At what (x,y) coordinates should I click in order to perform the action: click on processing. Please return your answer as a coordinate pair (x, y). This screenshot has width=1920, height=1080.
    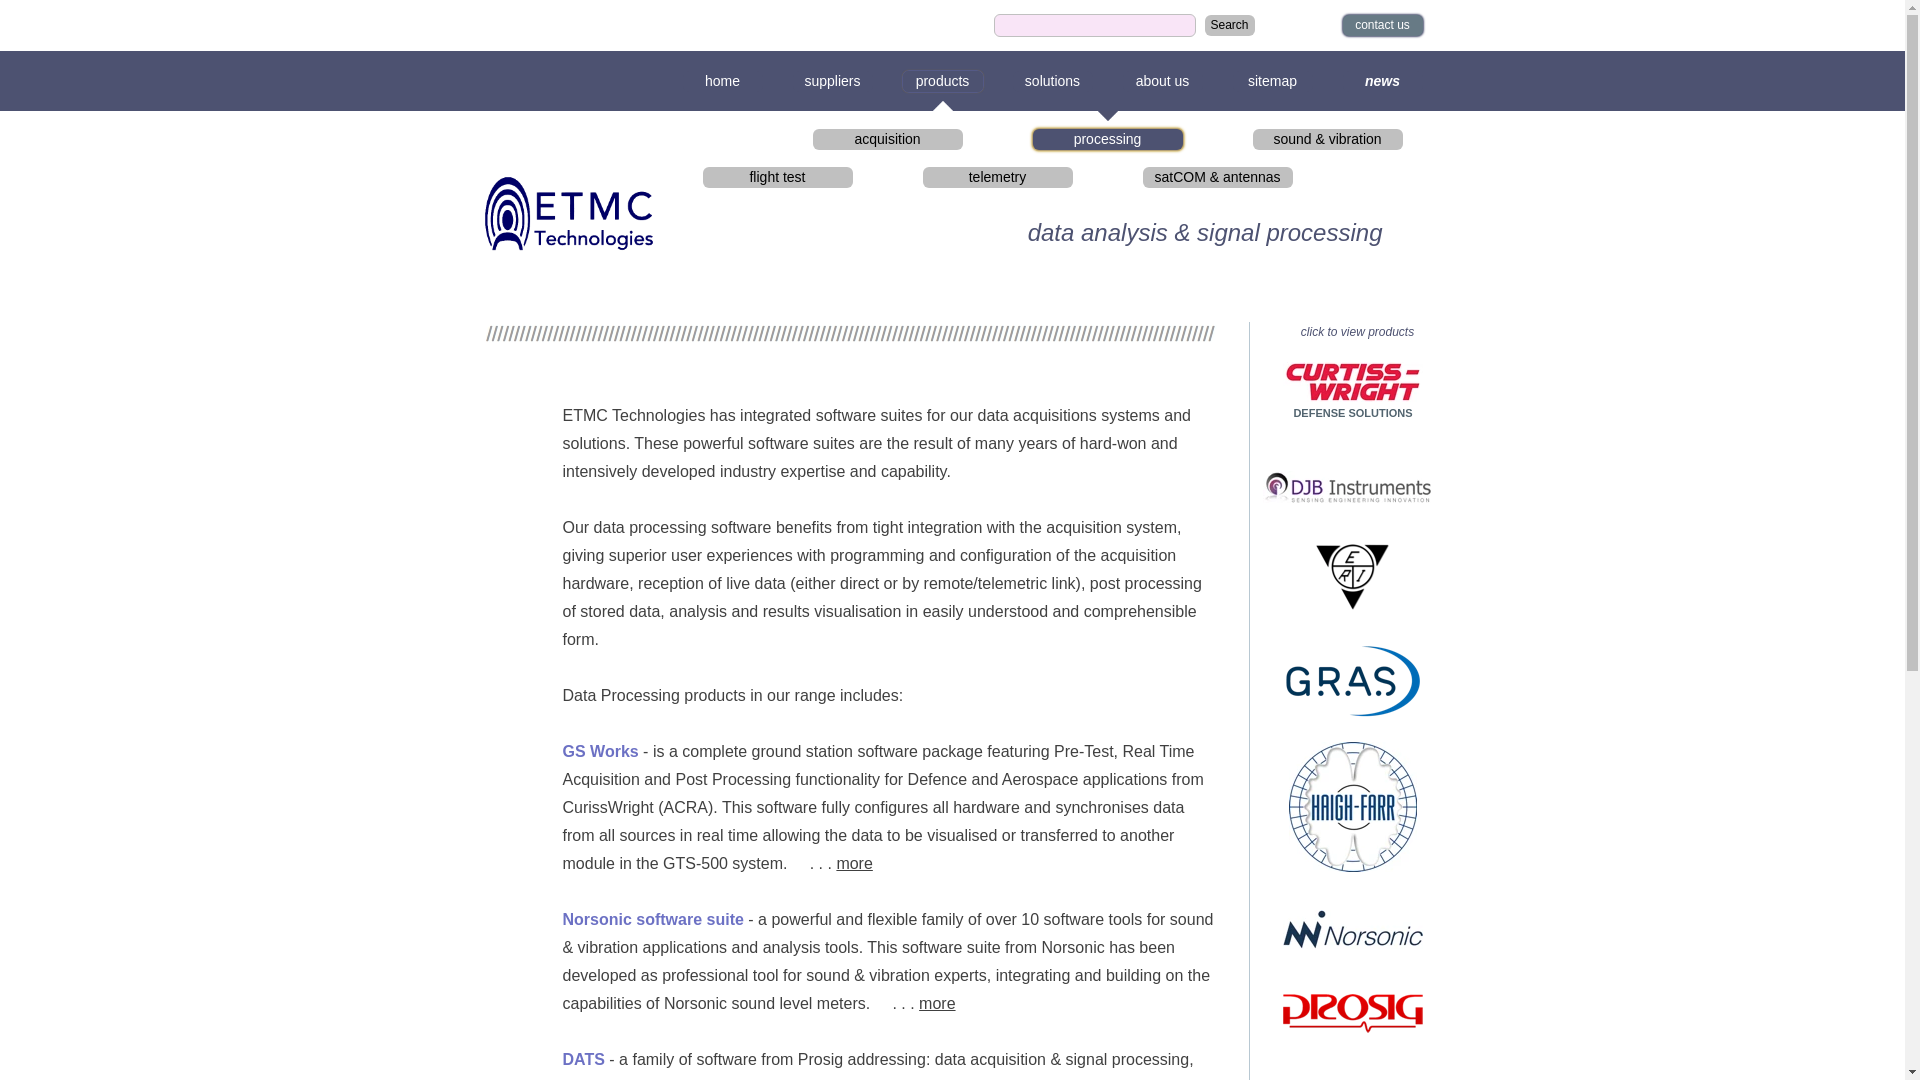
    Looking at the image, I should click on (1107, 142).